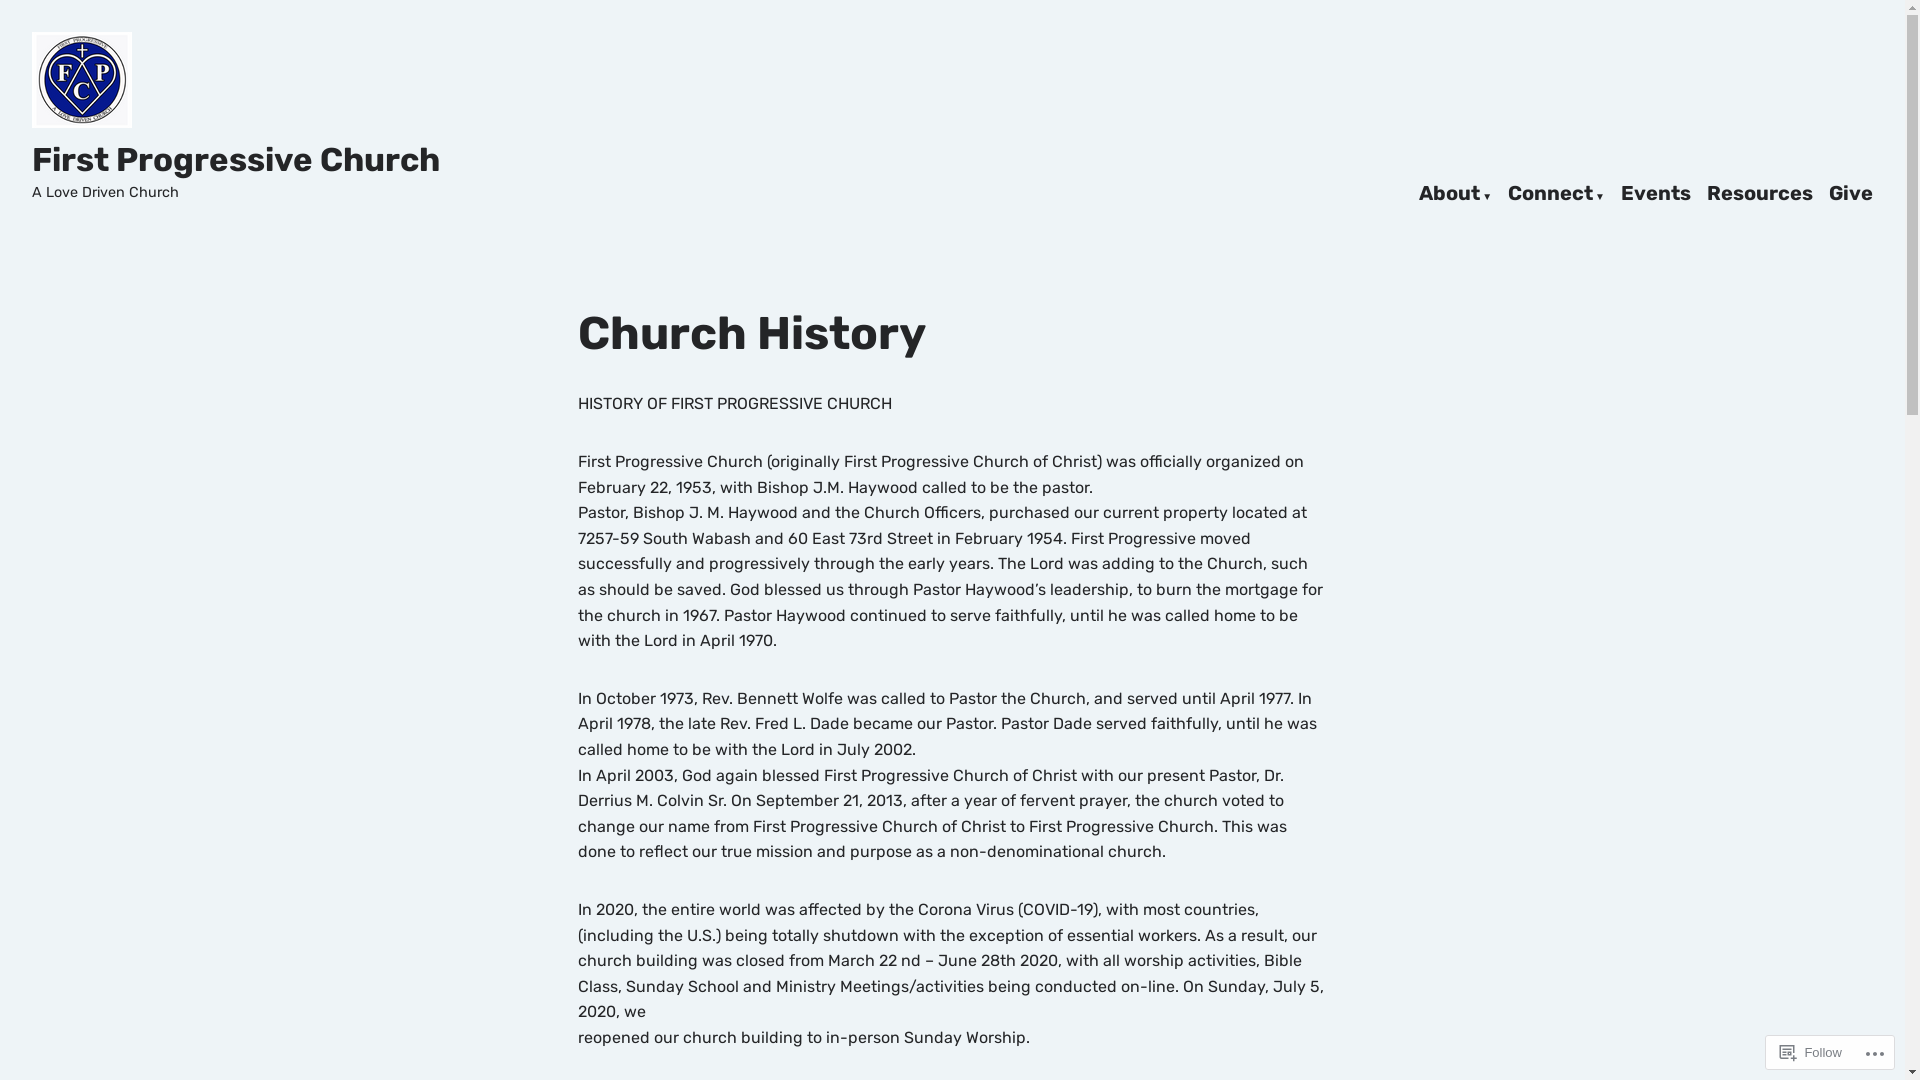  I want to click on Give, so click(1851, 194).